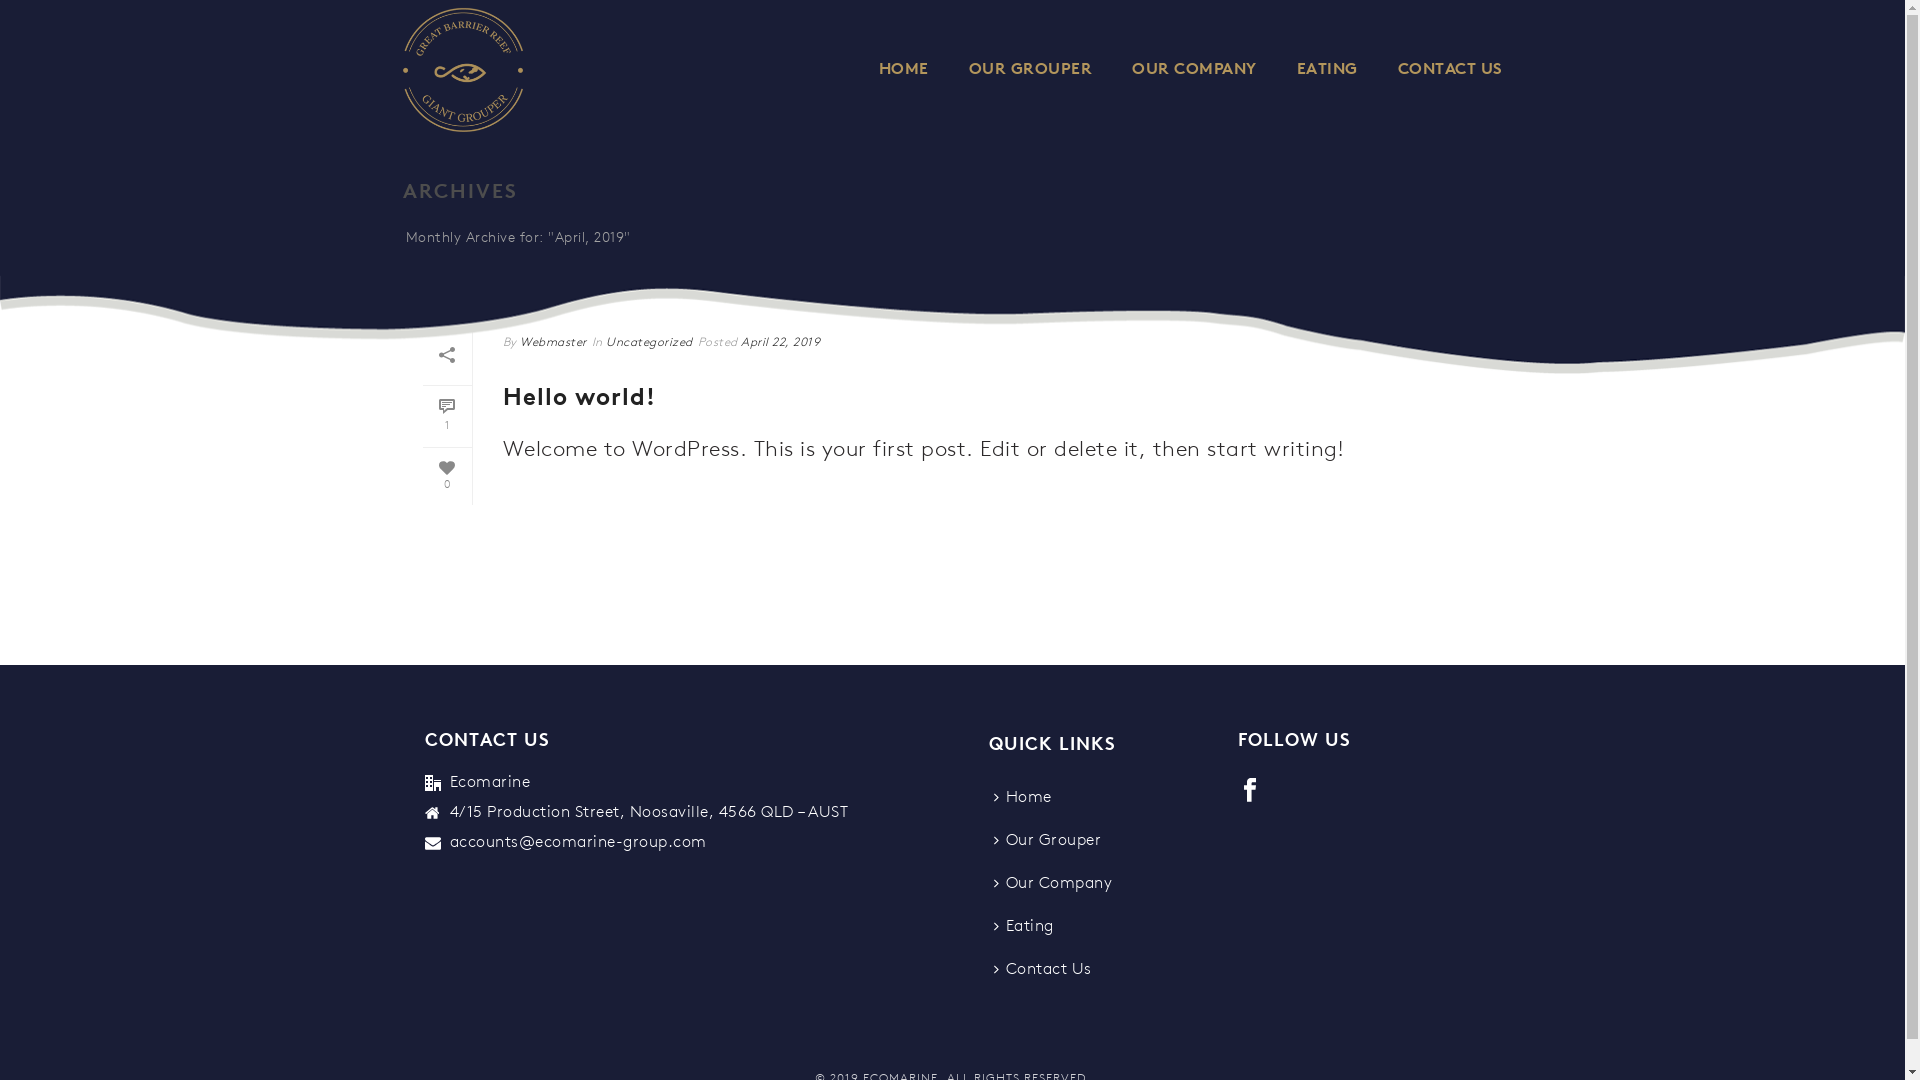 The image size is (1920, 1080). What do you see at coordinates (1048, 970) in the screenshot?
I see `Contact Us` at bounding box center [1048, 970].